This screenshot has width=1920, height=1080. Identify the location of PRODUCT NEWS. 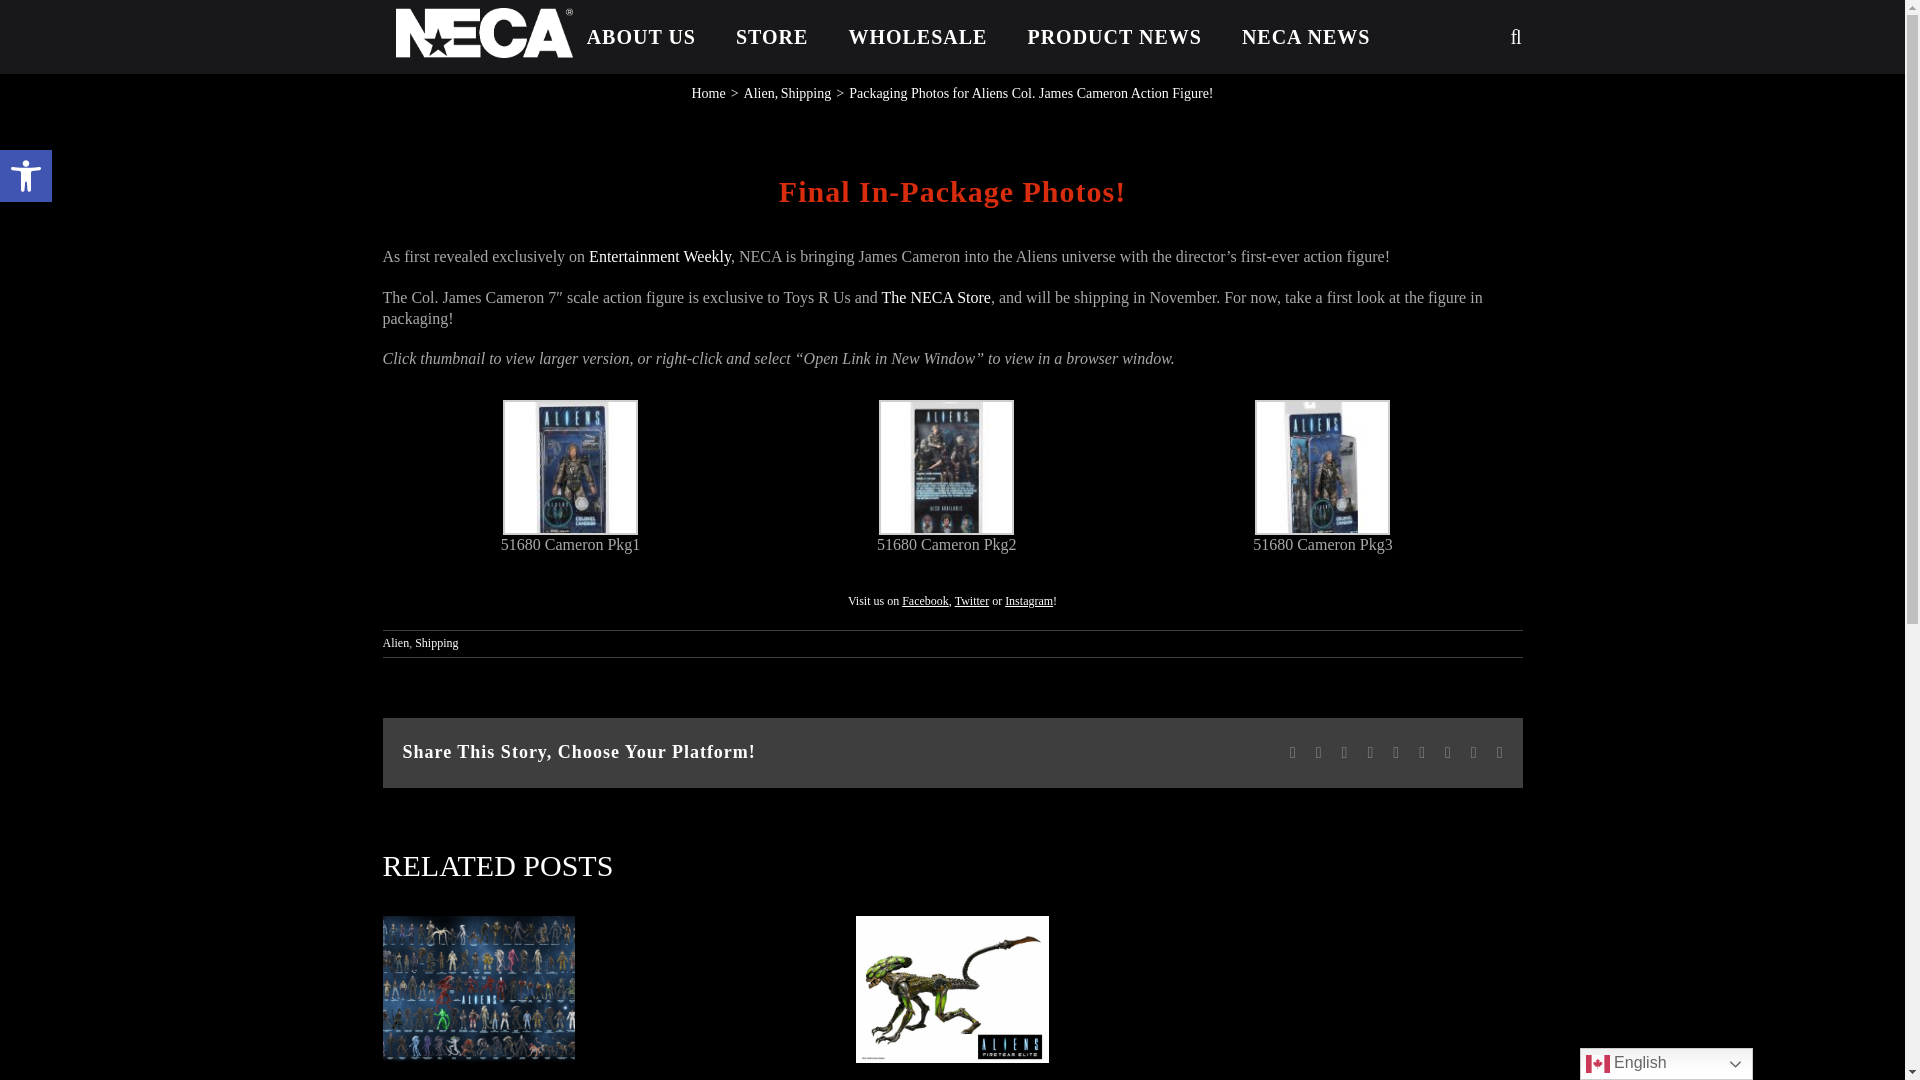
(1114, 37).